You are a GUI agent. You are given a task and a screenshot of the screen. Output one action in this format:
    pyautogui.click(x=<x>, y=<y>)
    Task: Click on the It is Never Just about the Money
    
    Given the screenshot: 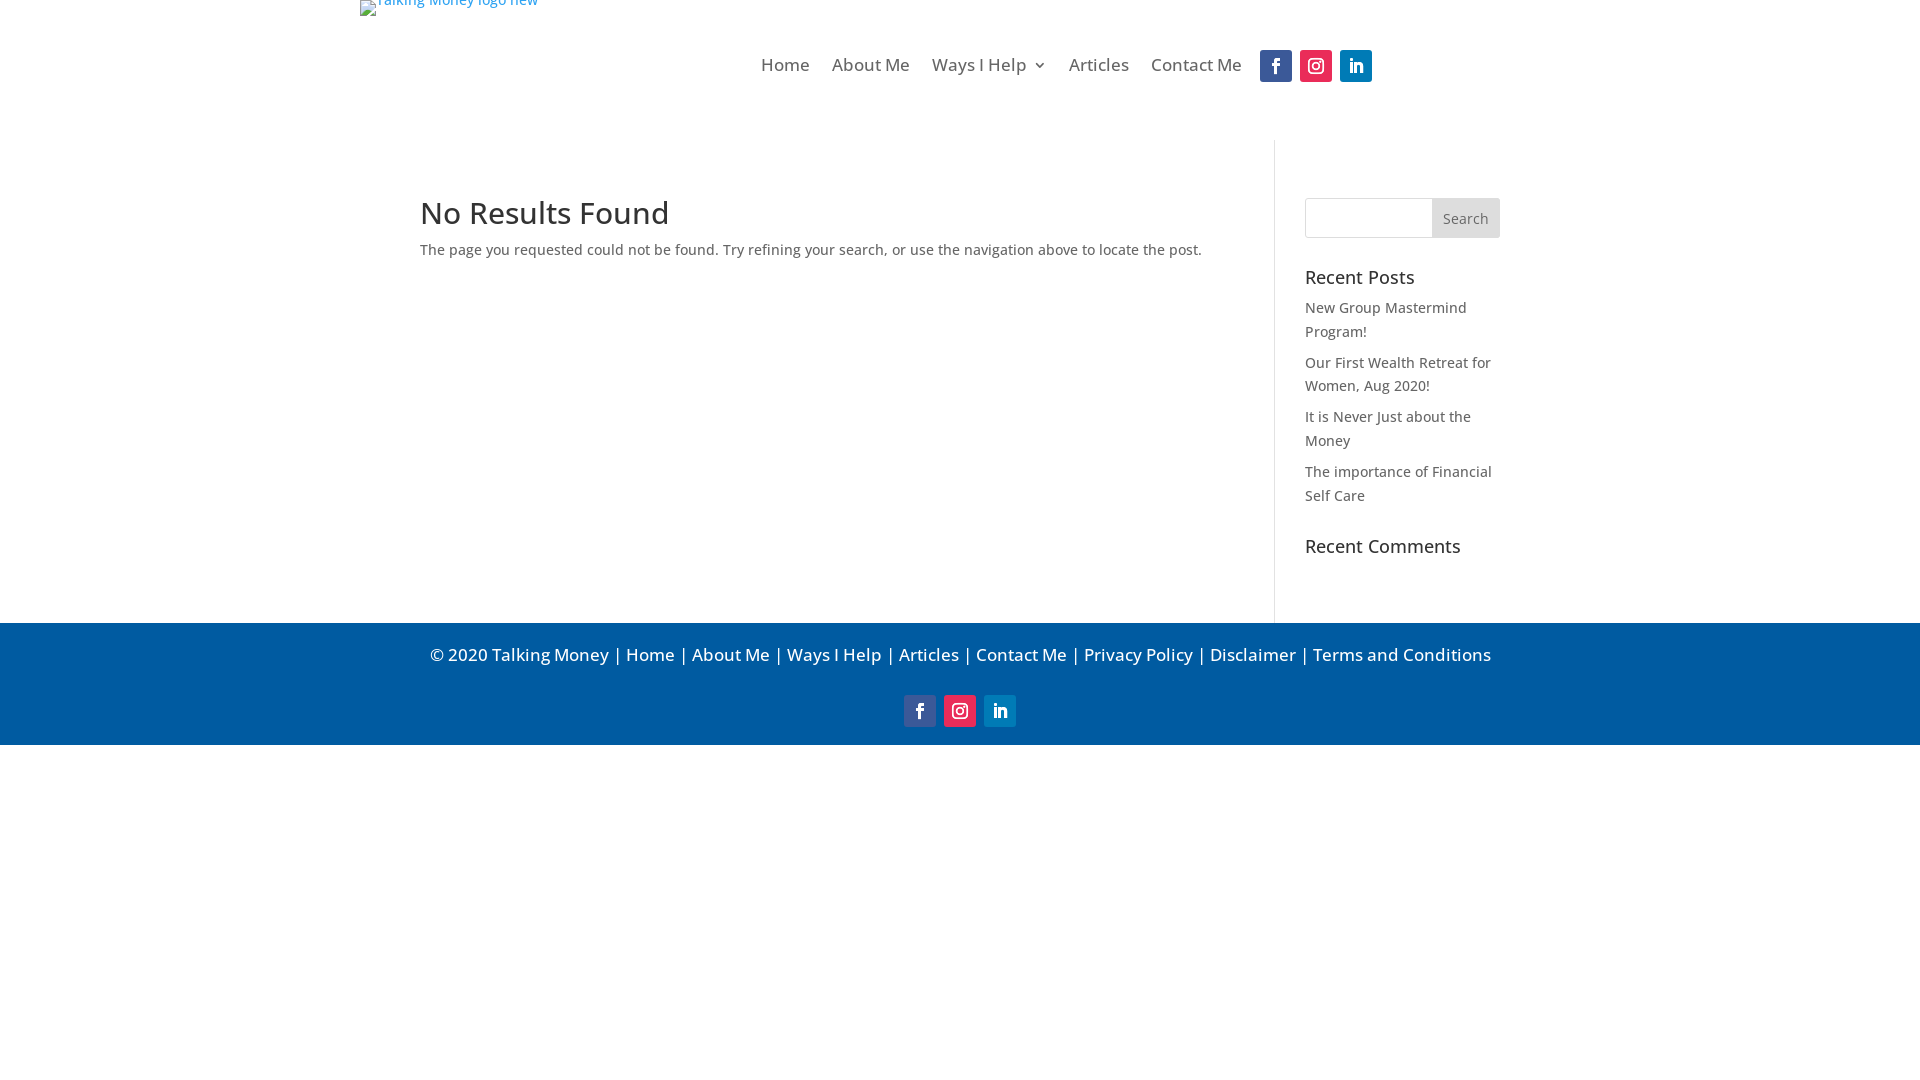 What is the action you would take?
    pyautogui.click(x=1388, y=428)
    